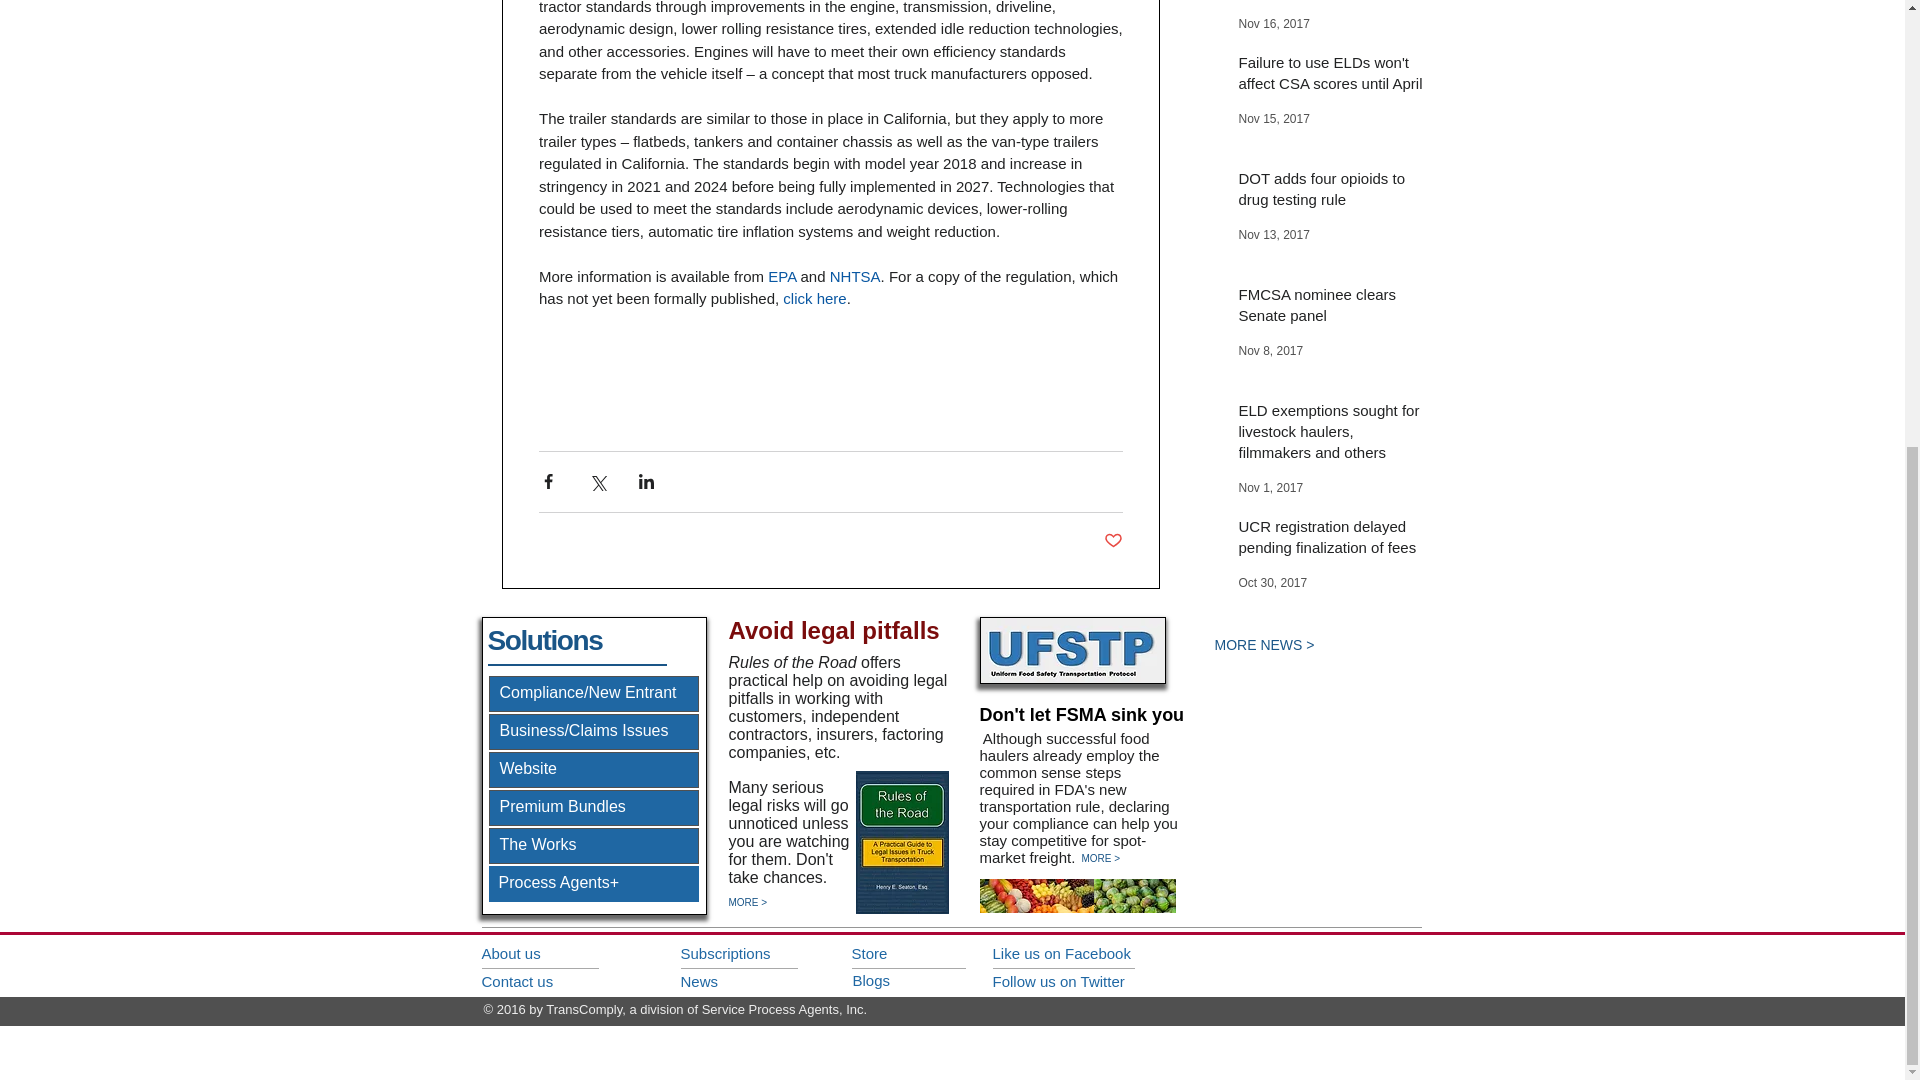 The width and height of the screenshot is (1920, 1080). Describe the element at coordinates (1082, 714) in the screenshot. I see `Don't let FSMA sink you` at that location.